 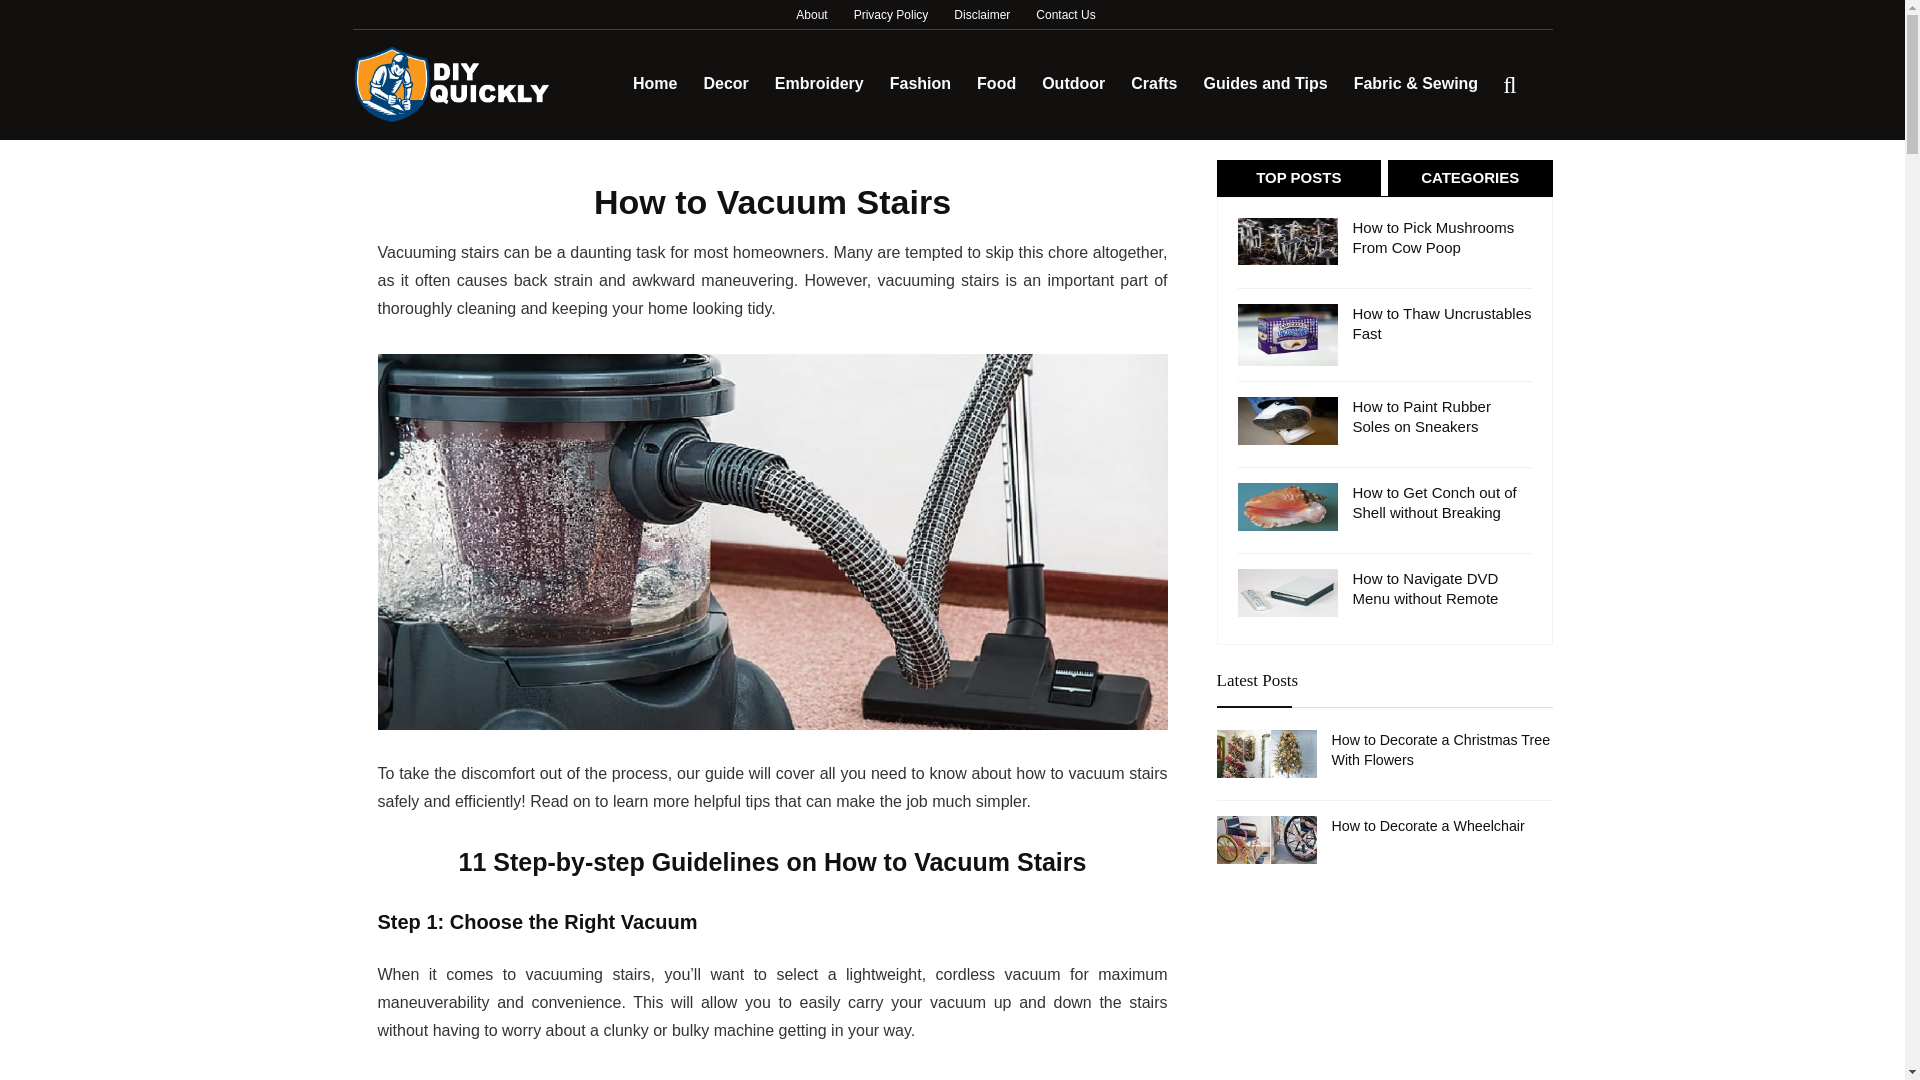 What do you see at coordinates (892, 14) in the screenshot?
I see `Privacy Policy` at bounding box center [892, 14].